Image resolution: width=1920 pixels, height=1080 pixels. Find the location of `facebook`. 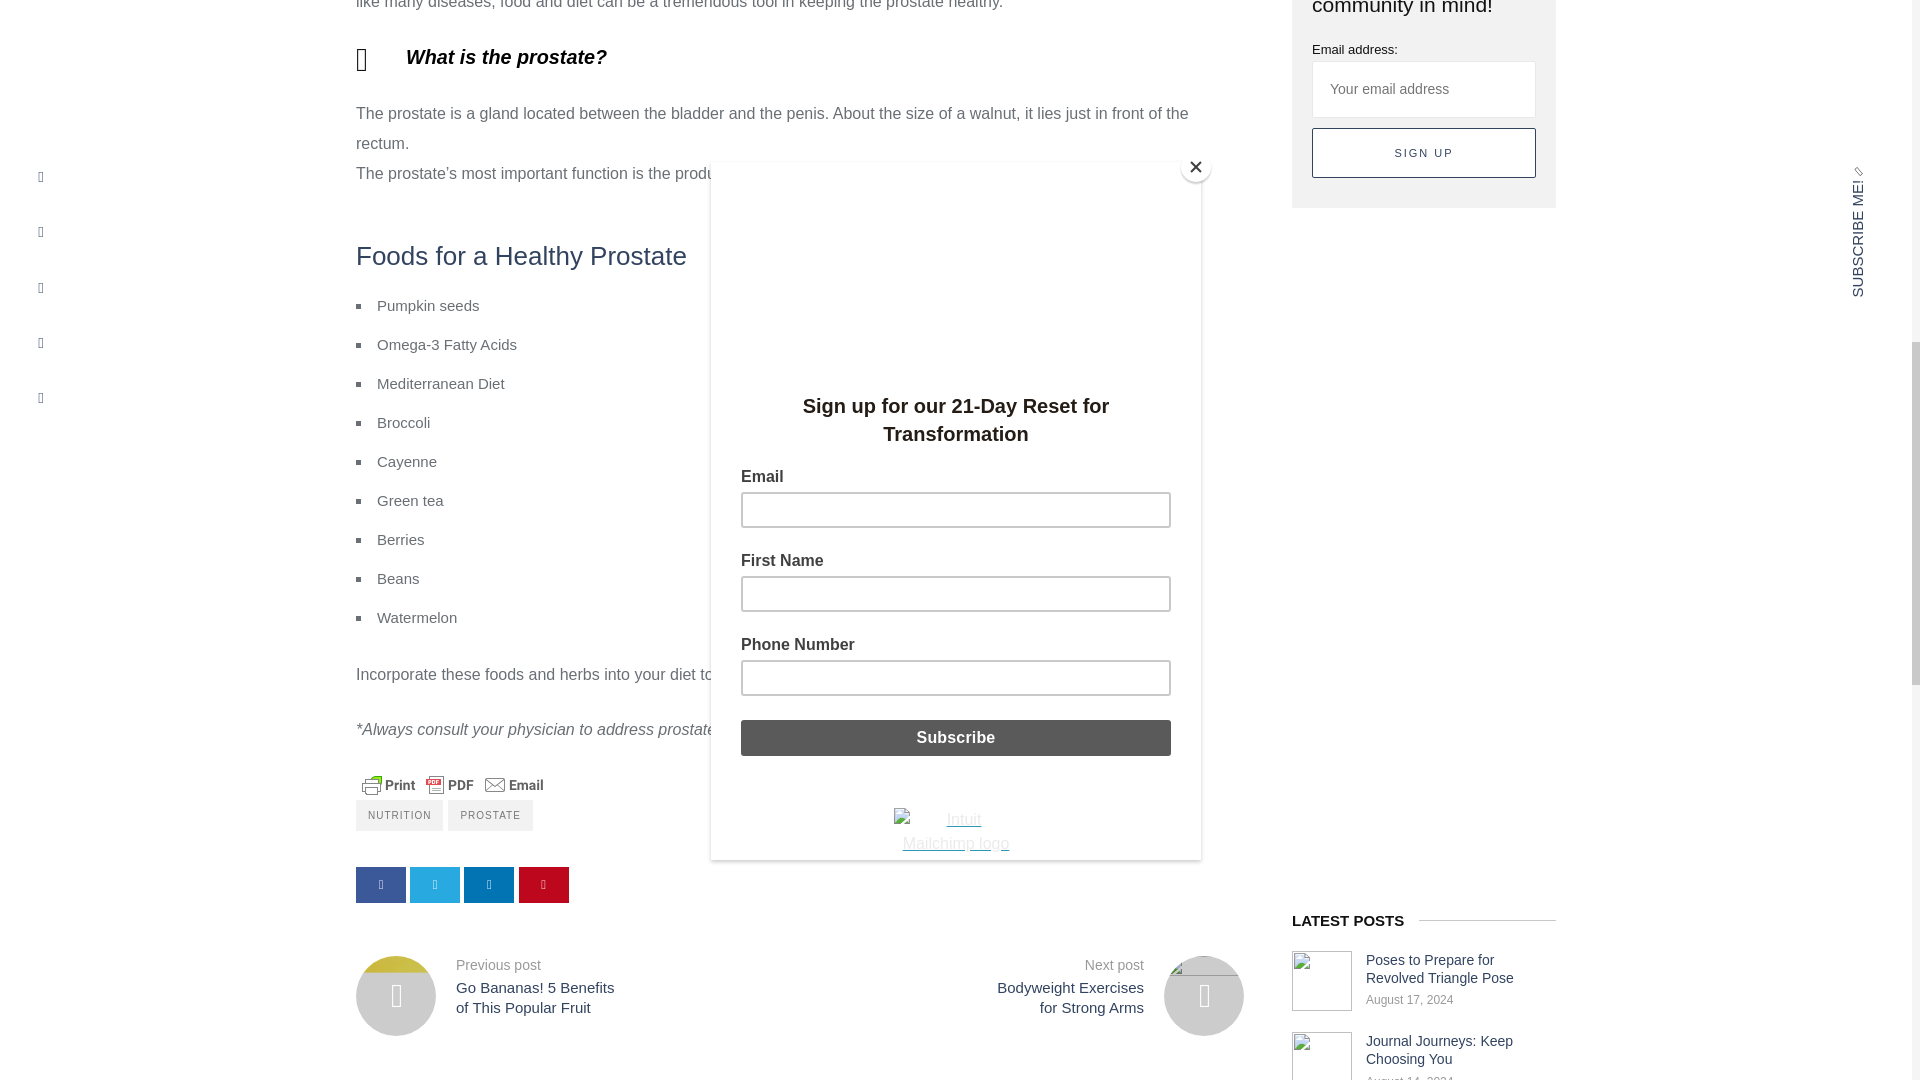

facebook is located at coordinates (380, 884).